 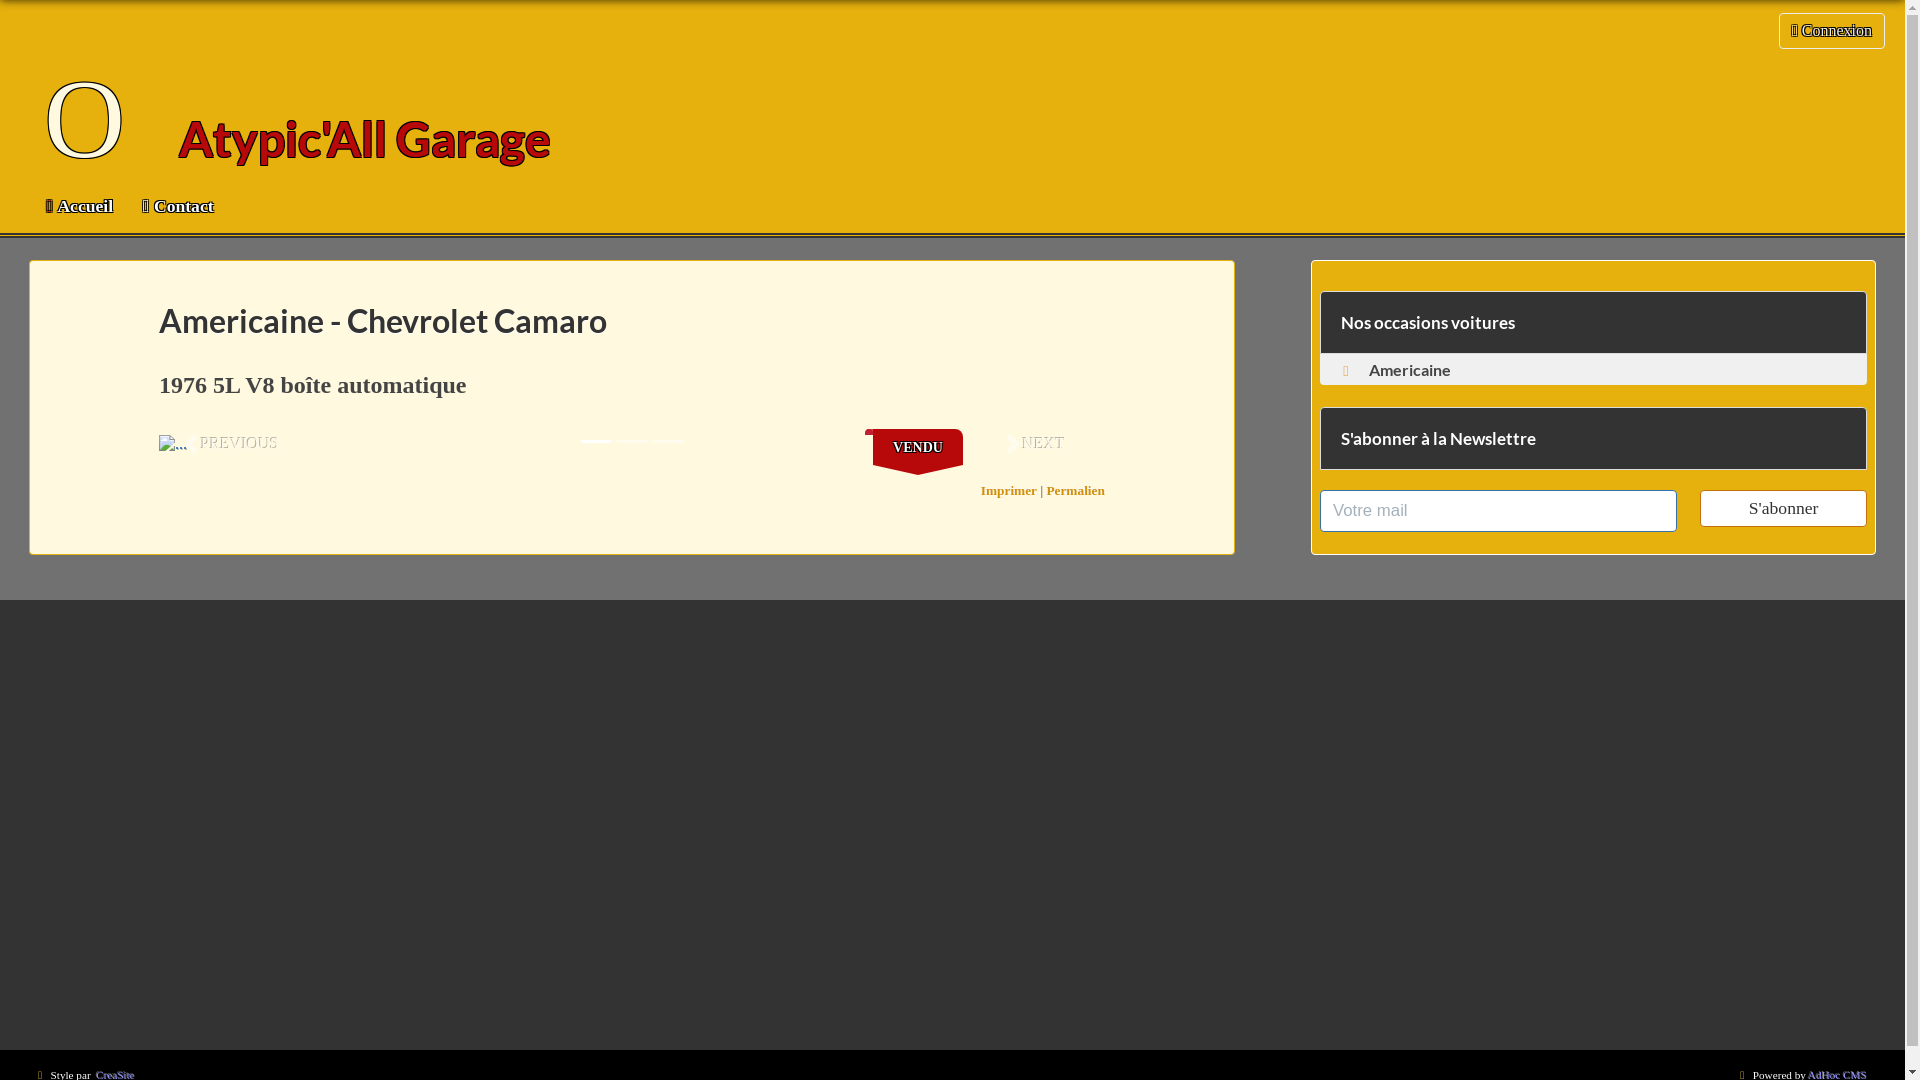 What do you see at coordinates (1832, 31) in the screenshot?
I see `Connexion` at bounding box center [1832, 31].